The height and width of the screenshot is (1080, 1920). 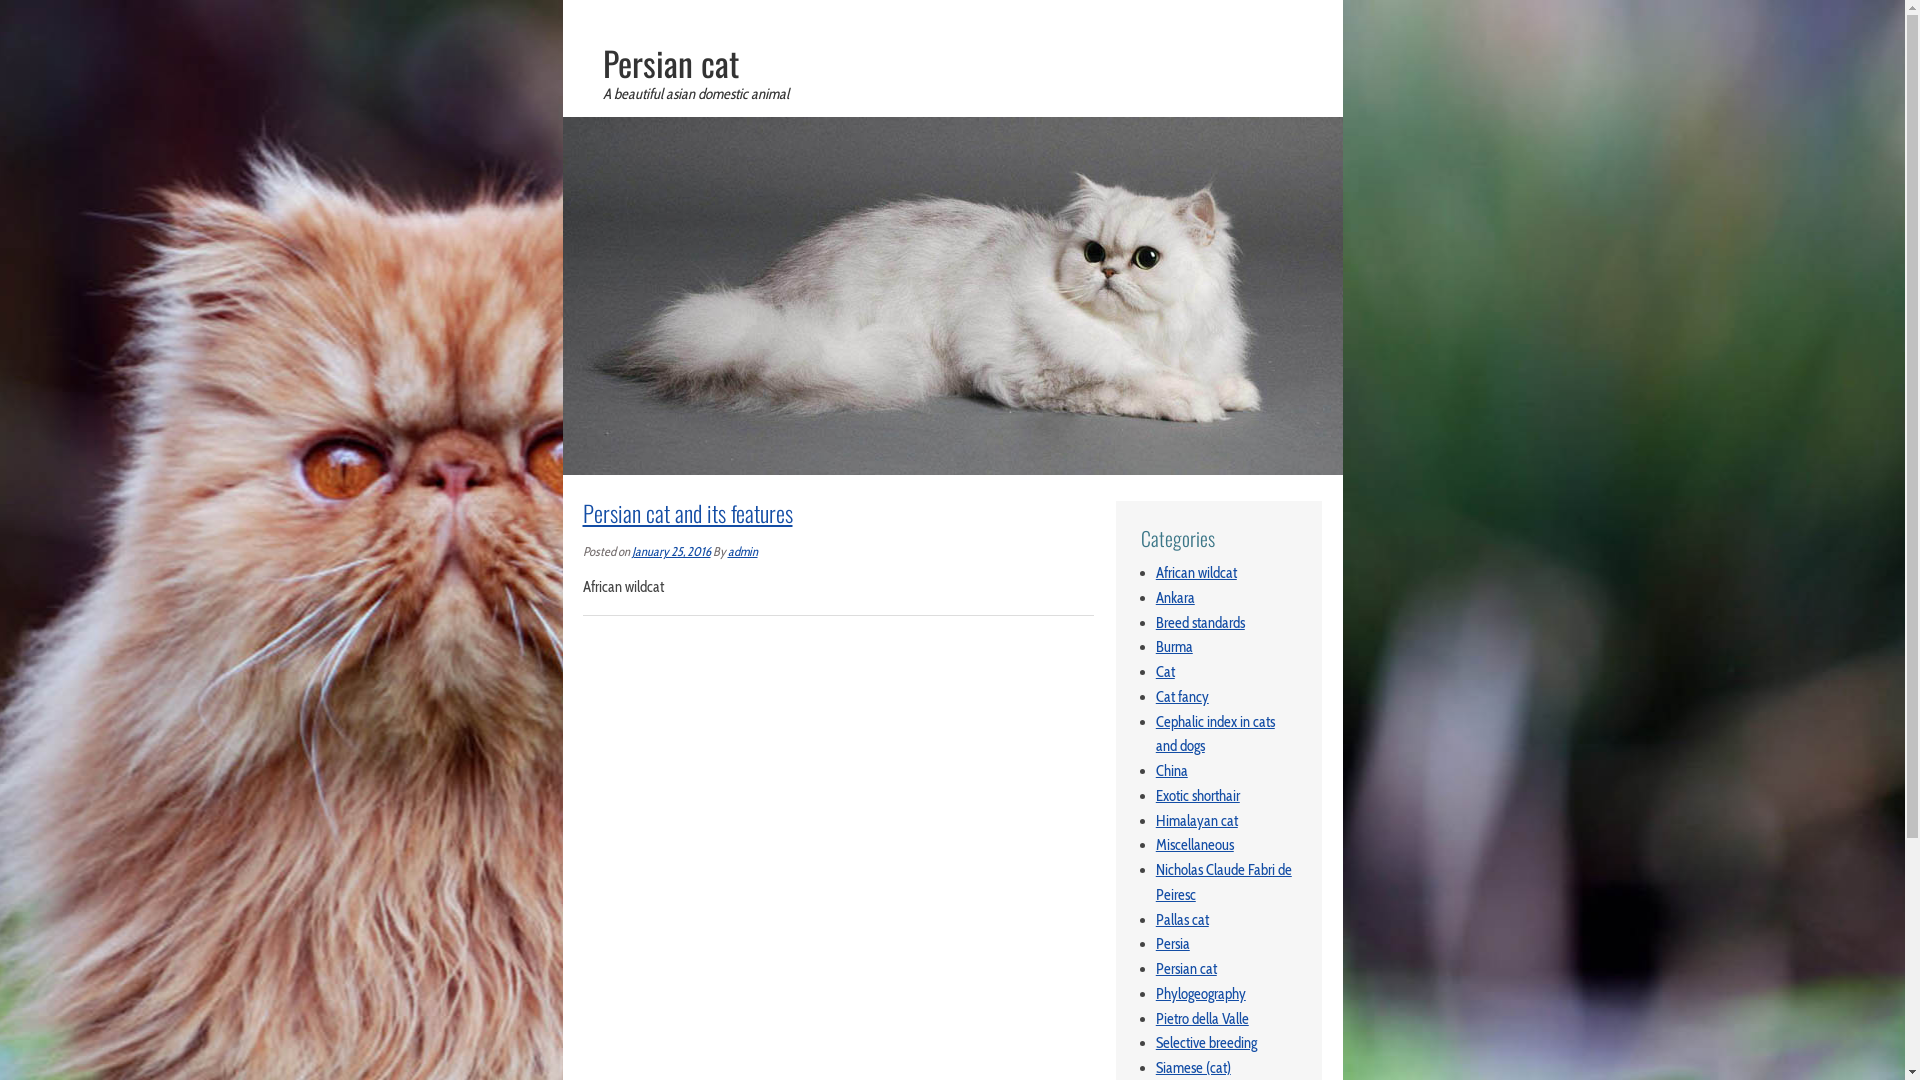 I want to click on Persian cat, so click(x=670, y=63).